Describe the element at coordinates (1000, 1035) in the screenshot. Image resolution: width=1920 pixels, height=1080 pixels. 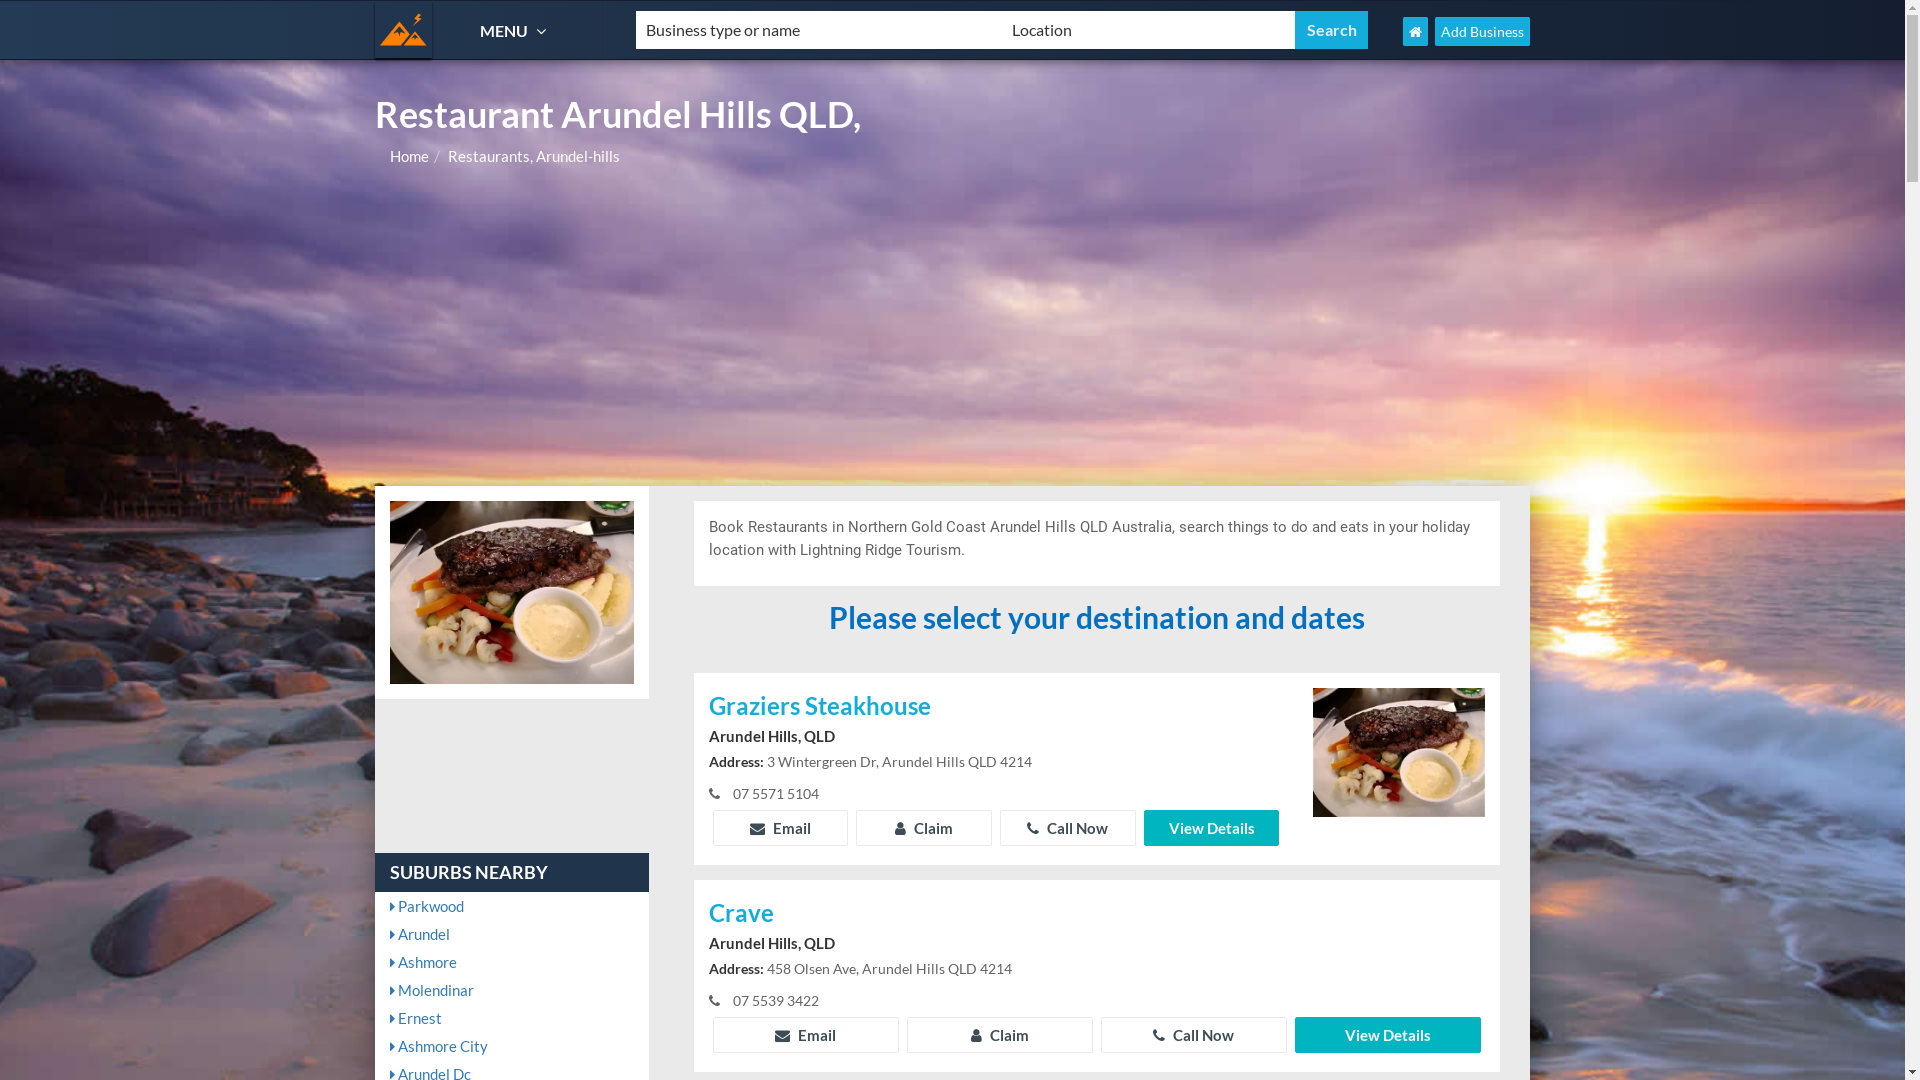
I see `Claim` at that location.